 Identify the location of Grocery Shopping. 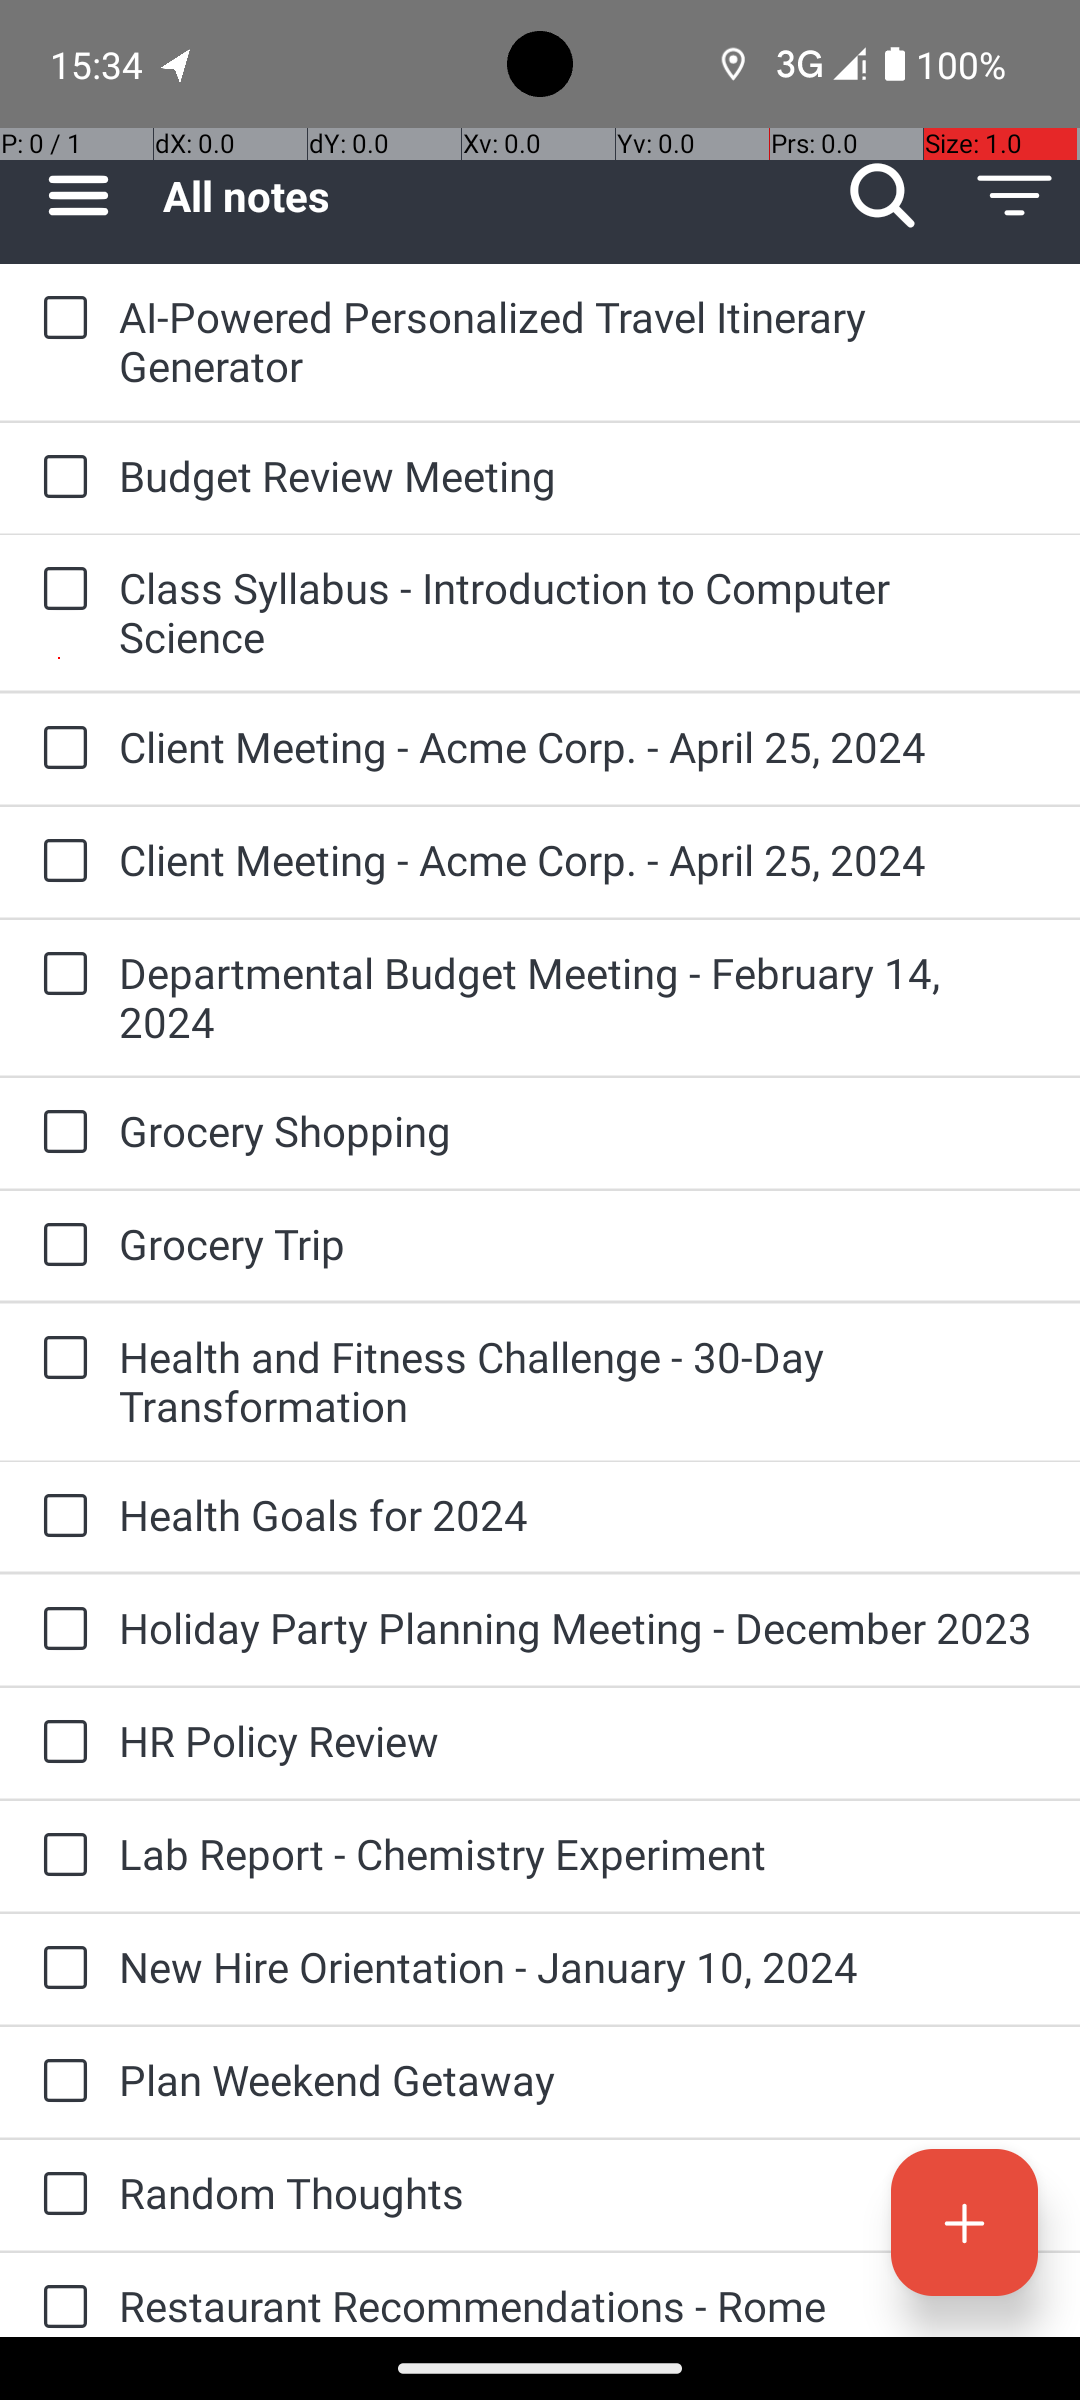
(580, 1130).